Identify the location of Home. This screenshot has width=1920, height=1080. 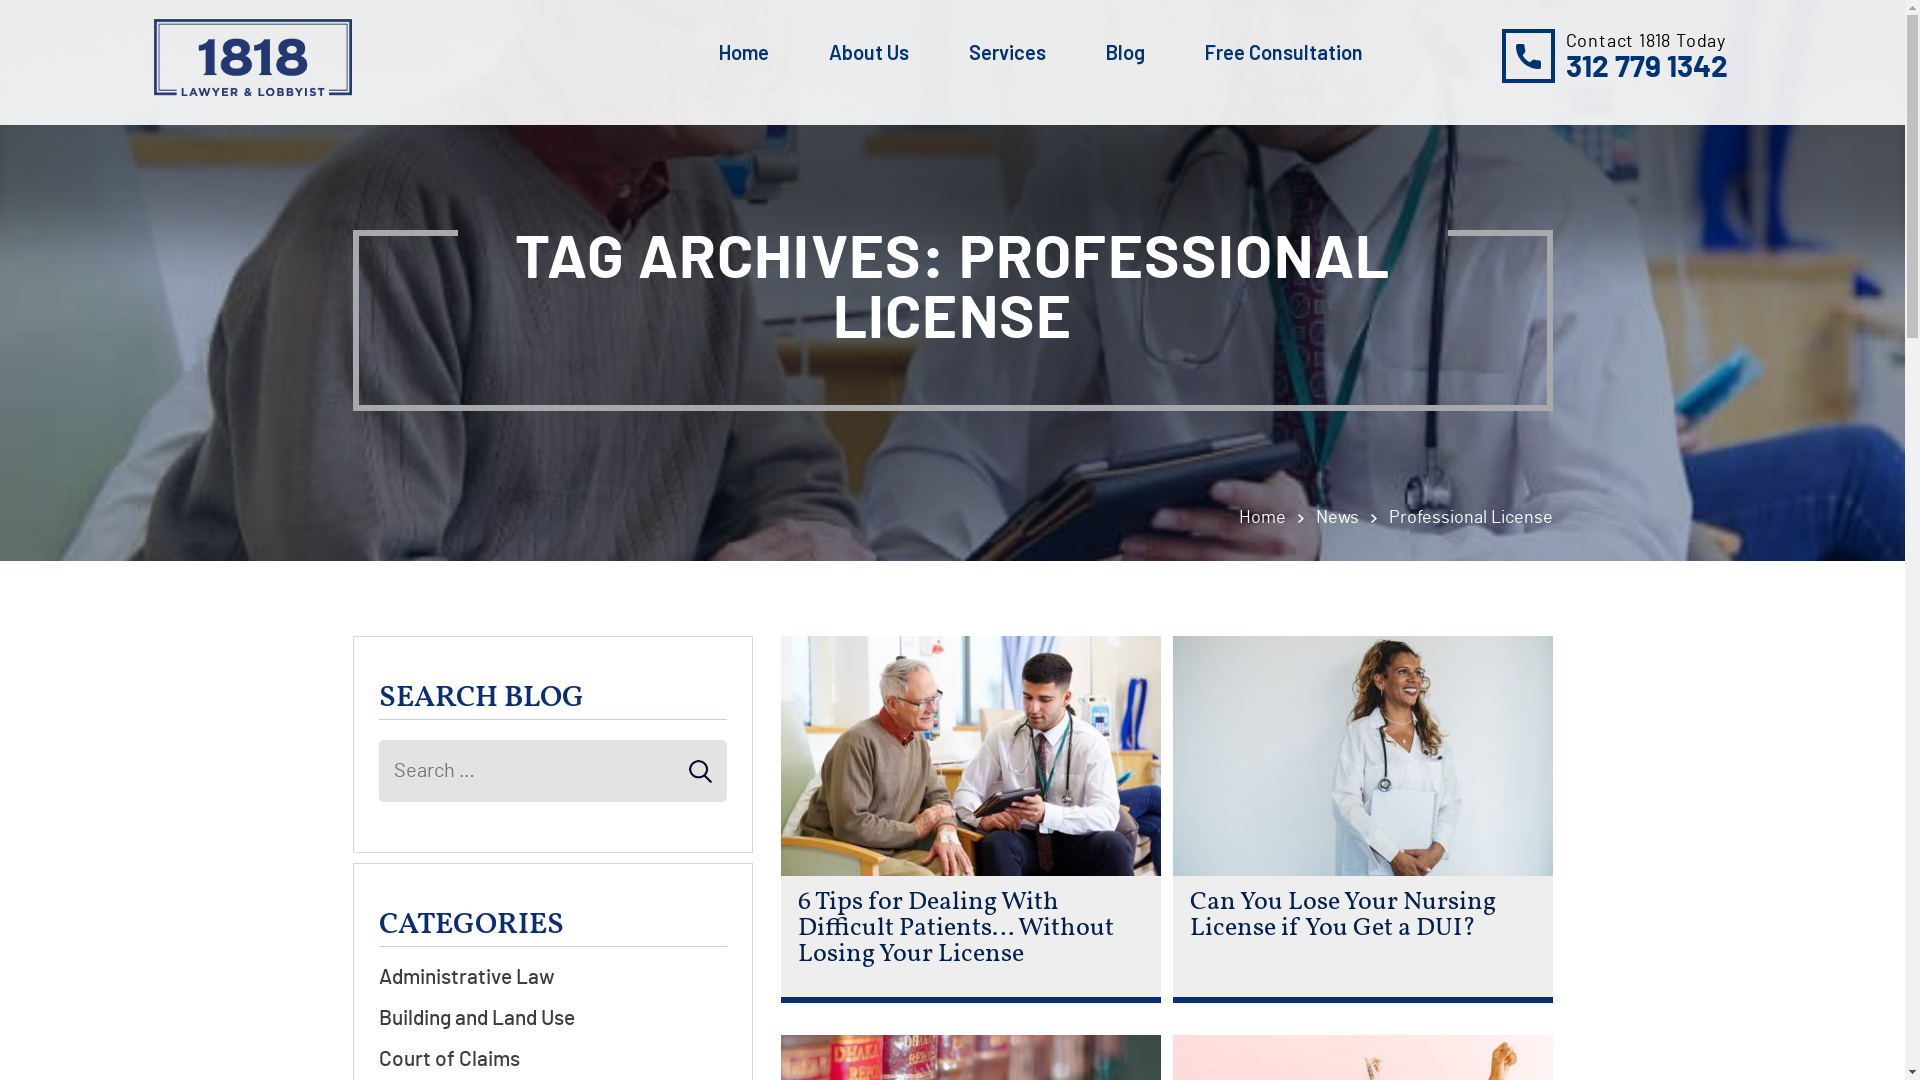
(1276, 518).